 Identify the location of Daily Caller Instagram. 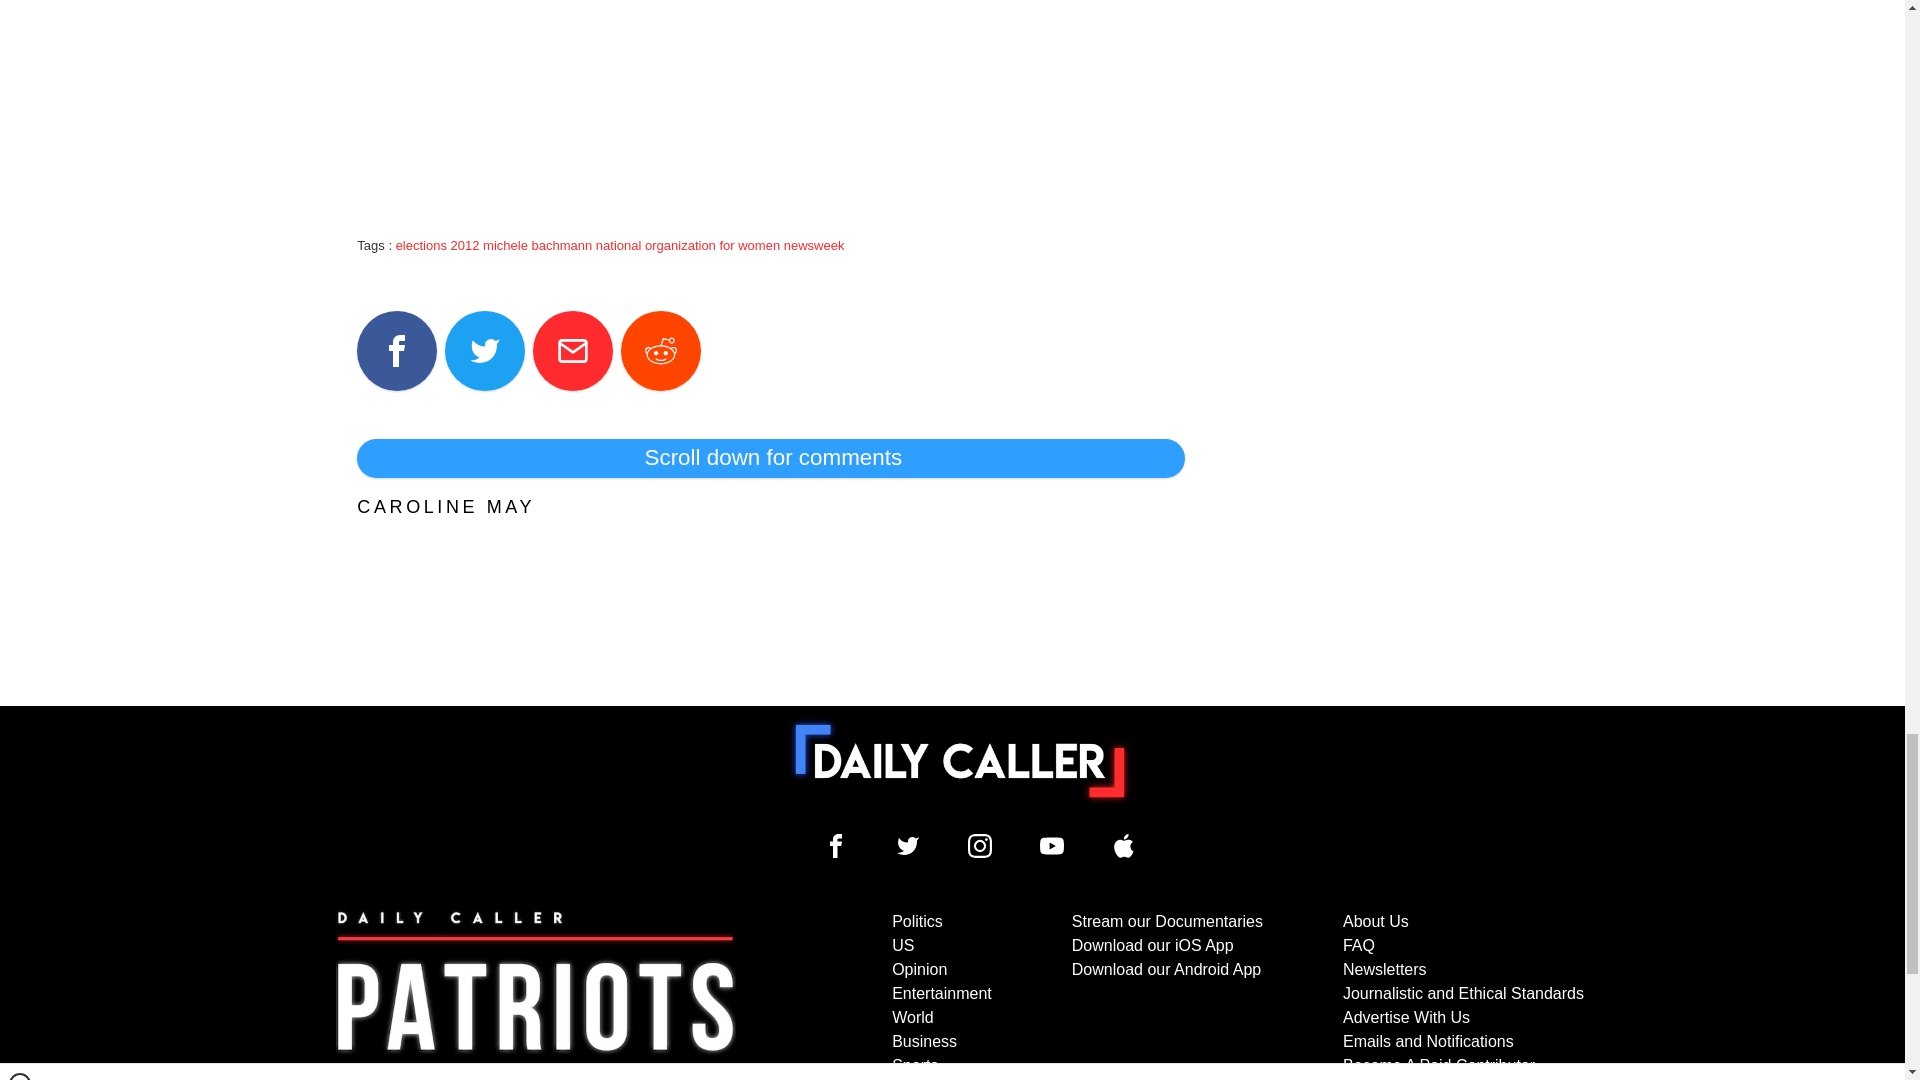
(980, 845).